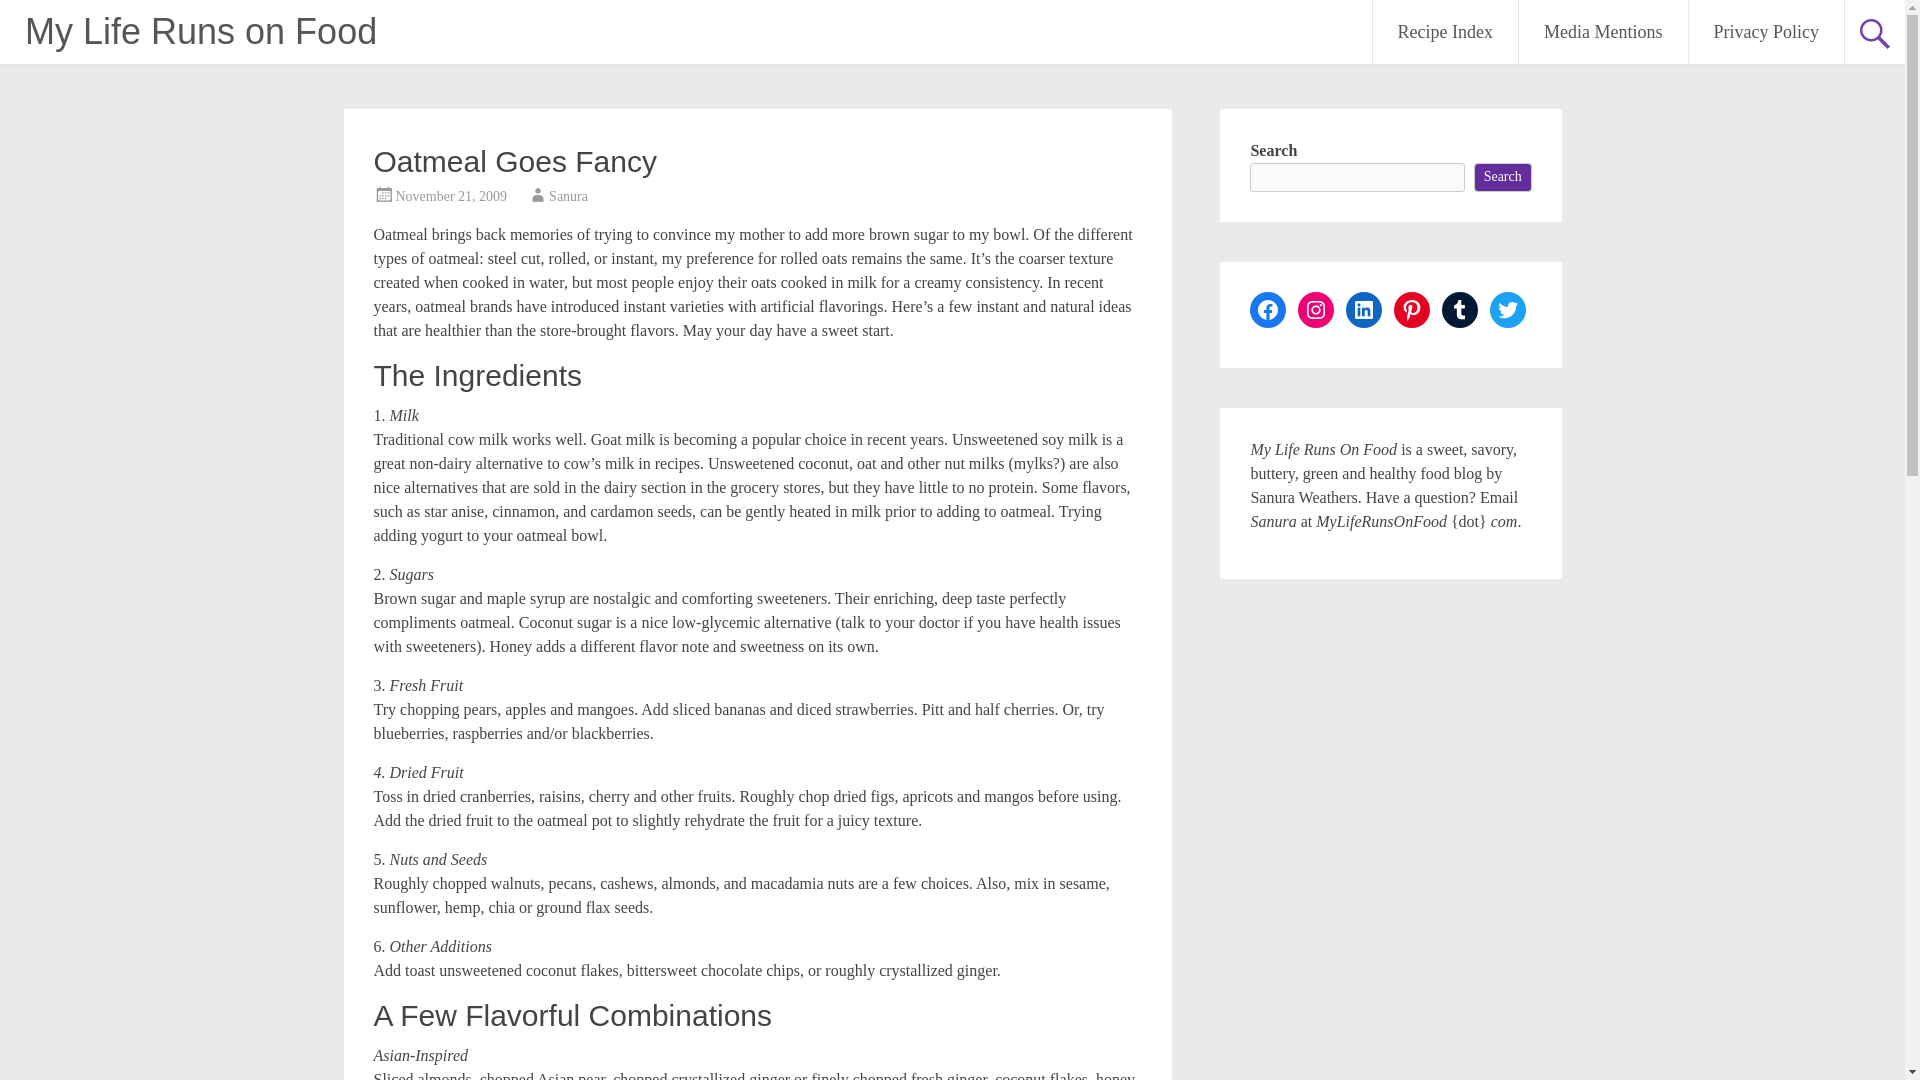  What do you see at coordinates (1412, 310) in the screenshot?
I see `Pinterest` at bounding box center [1412, 310].